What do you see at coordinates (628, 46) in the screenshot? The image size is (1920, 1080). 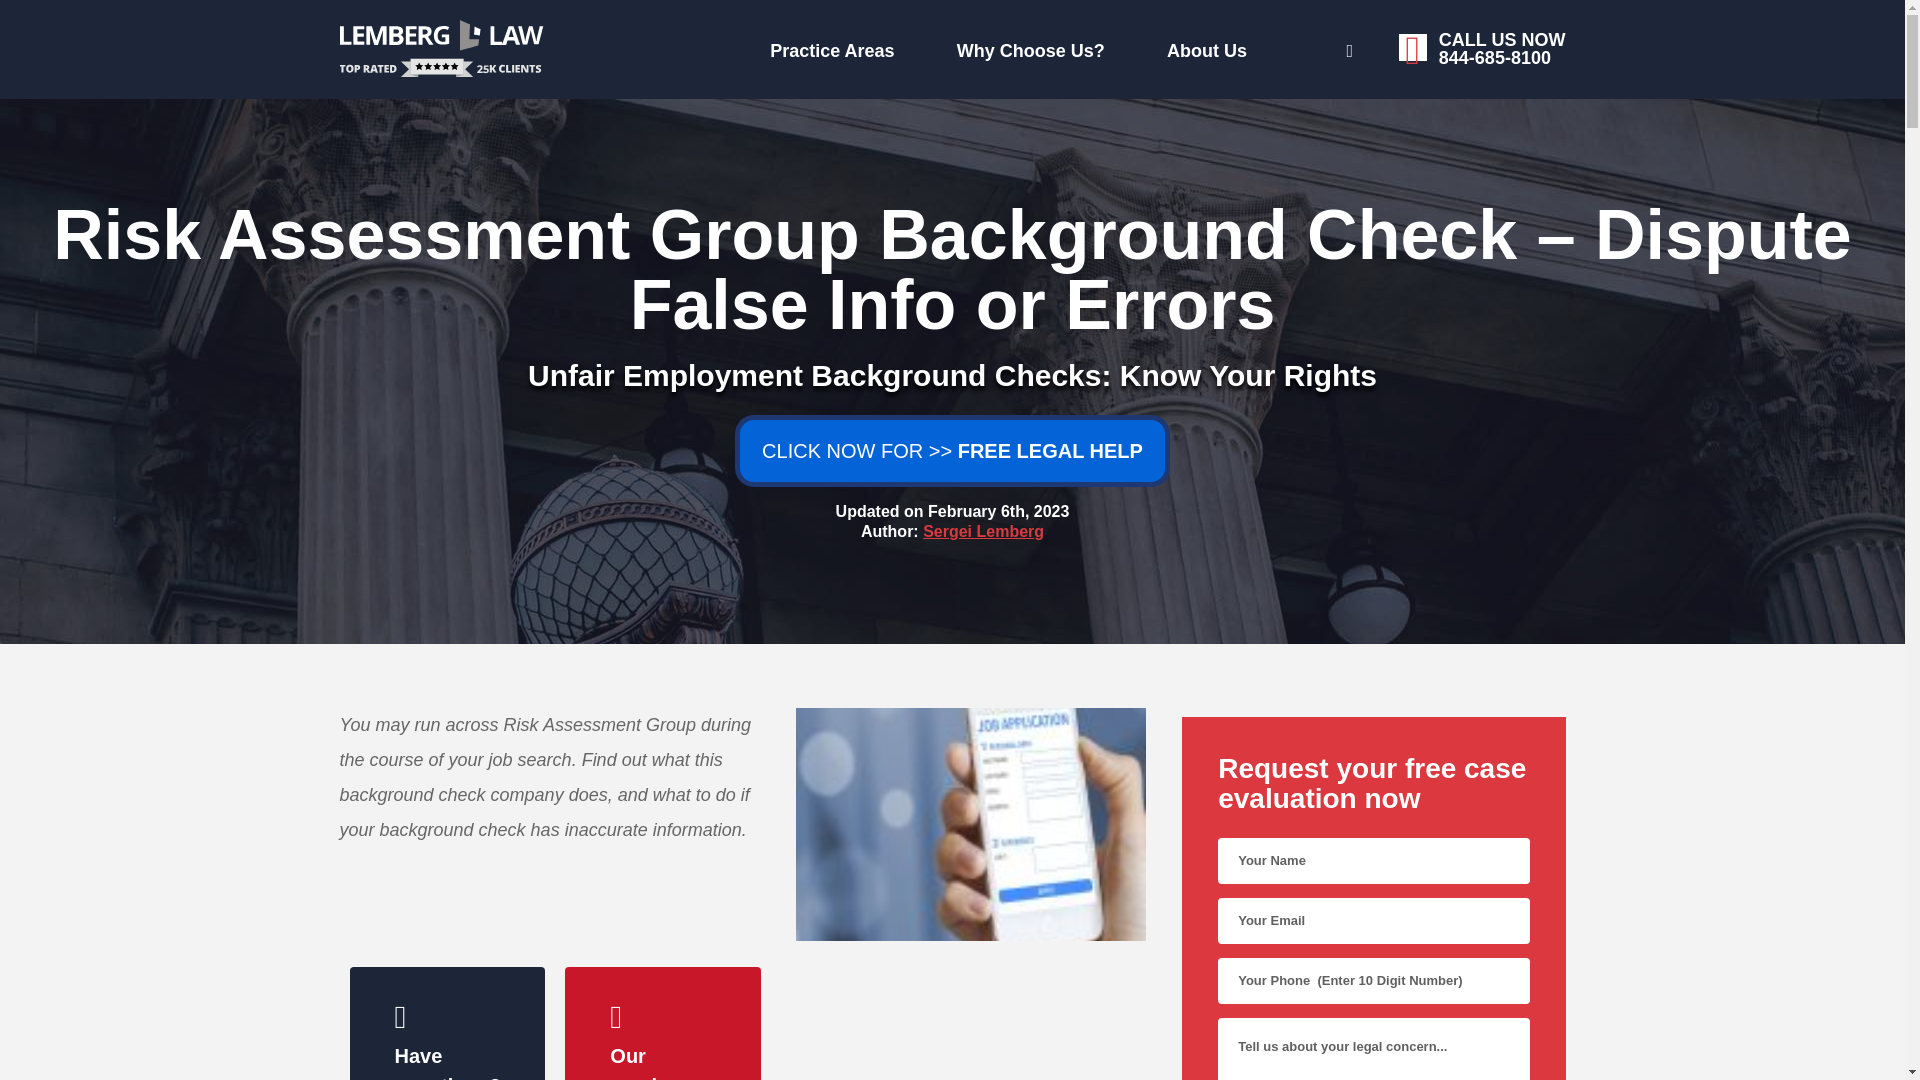 I see `Practice Areas` at bounding box center [628, 46].